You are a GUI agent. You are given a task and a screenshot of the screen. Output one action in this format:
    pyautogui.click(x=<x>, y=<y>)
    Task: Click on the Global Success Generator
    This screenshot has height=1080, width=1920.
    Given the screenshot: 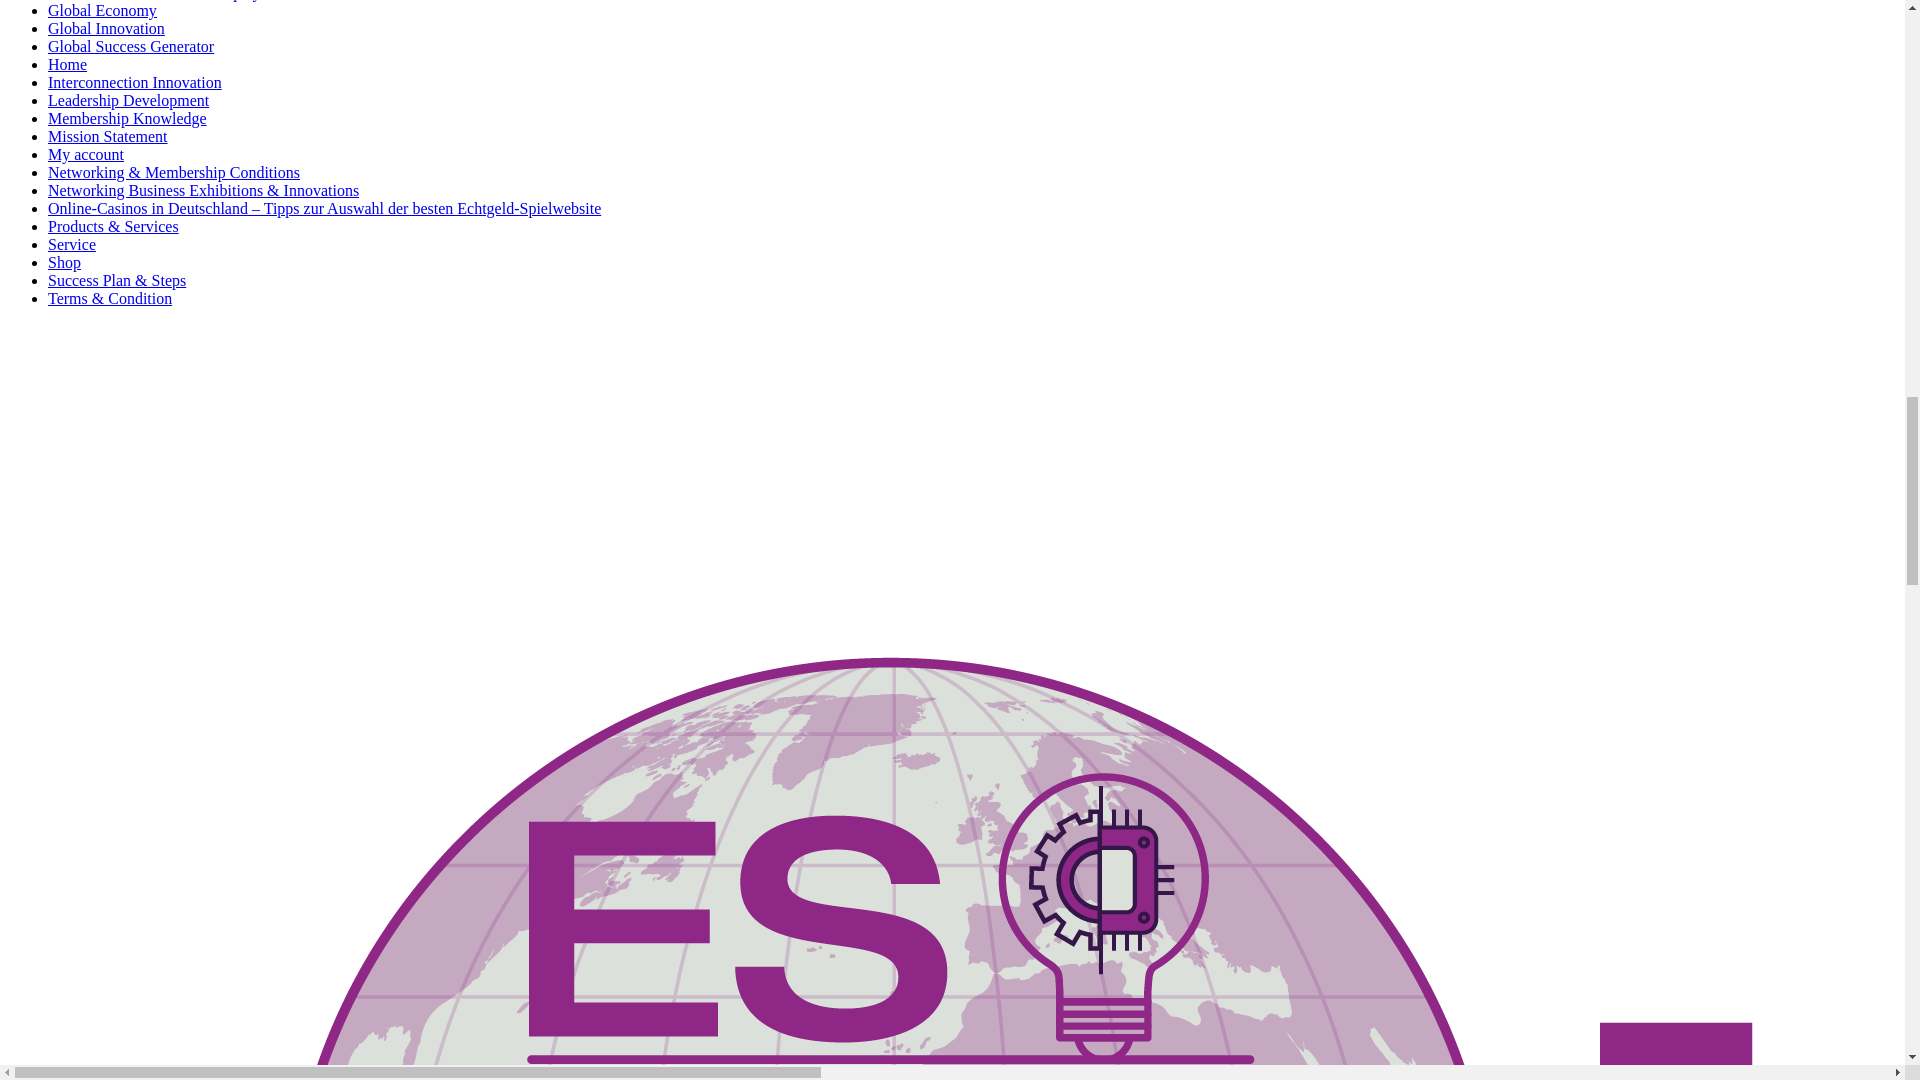 What is the action you would take?
    pyautogui.click(x=130, y=46)
    